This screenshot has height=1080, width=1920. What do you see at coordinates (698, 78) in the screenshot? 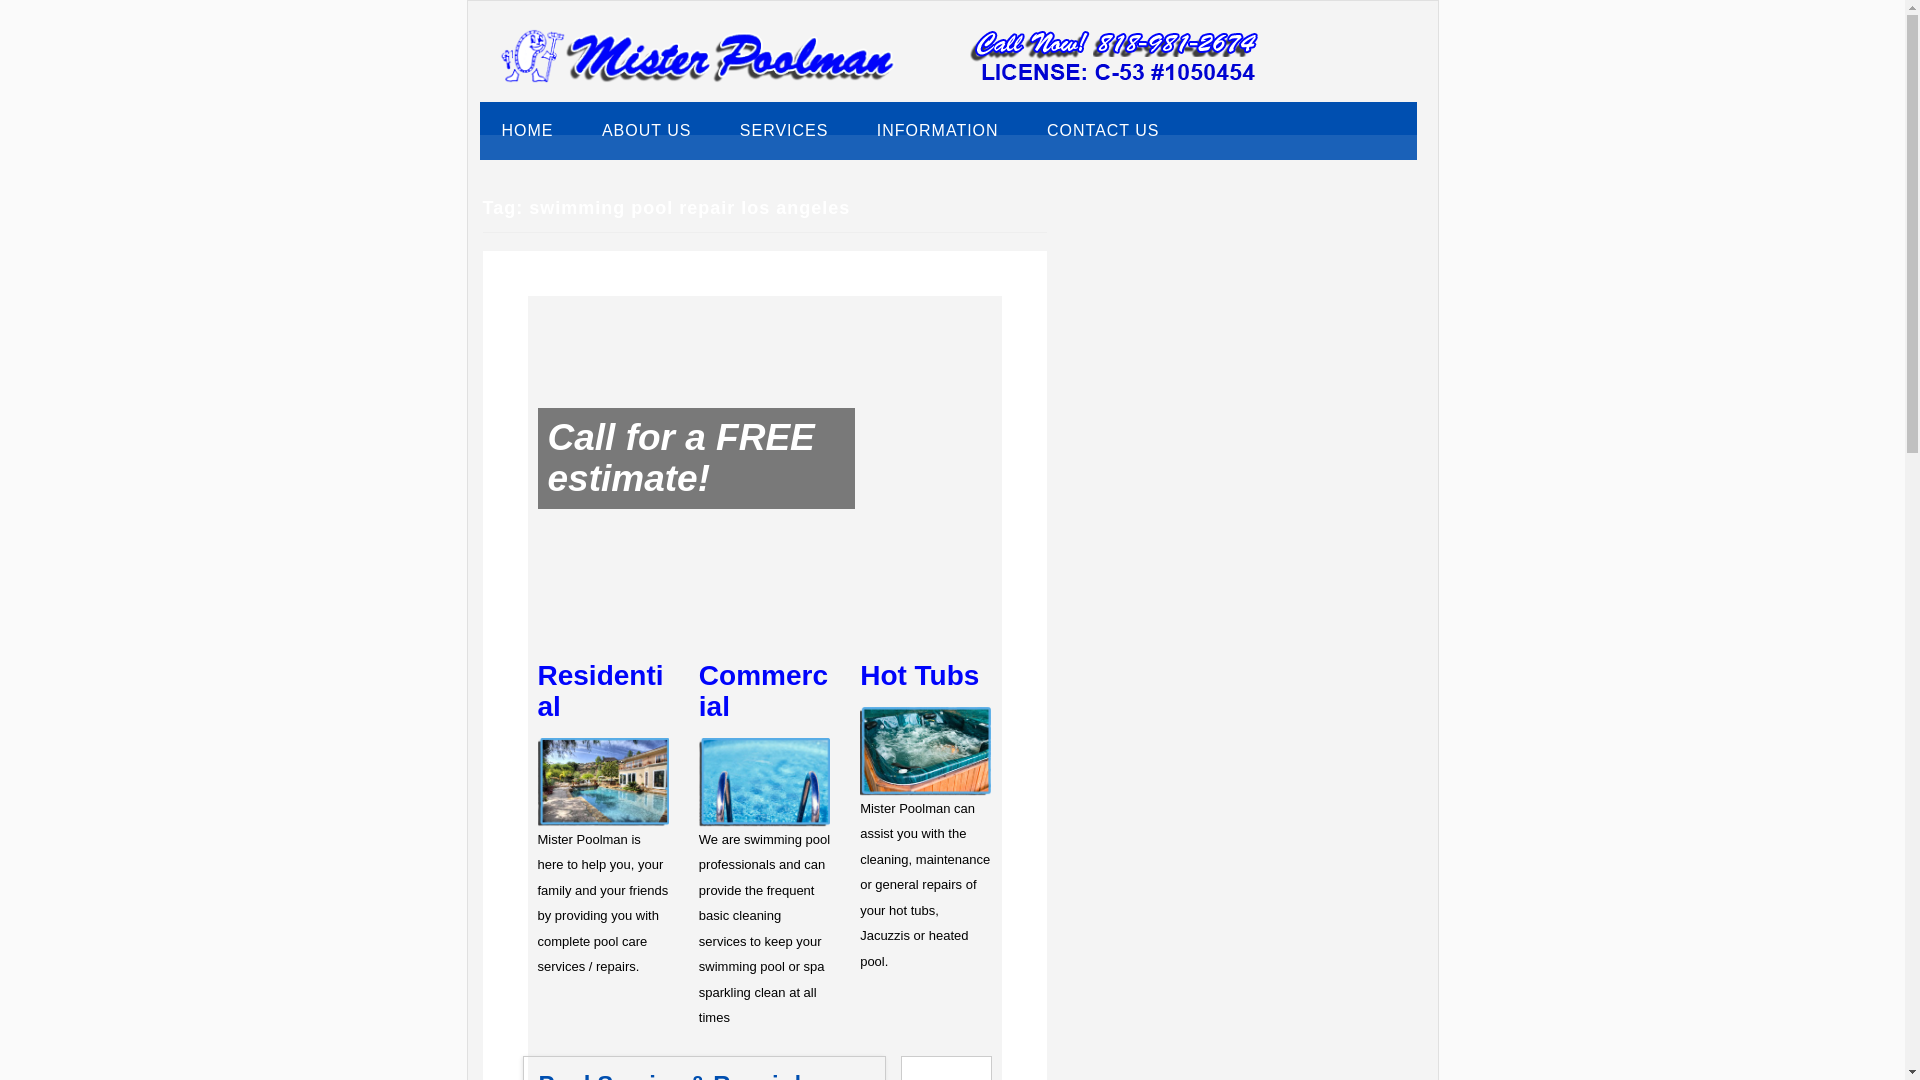
I see `Misterpoolman` at bounding box center [698, 78].